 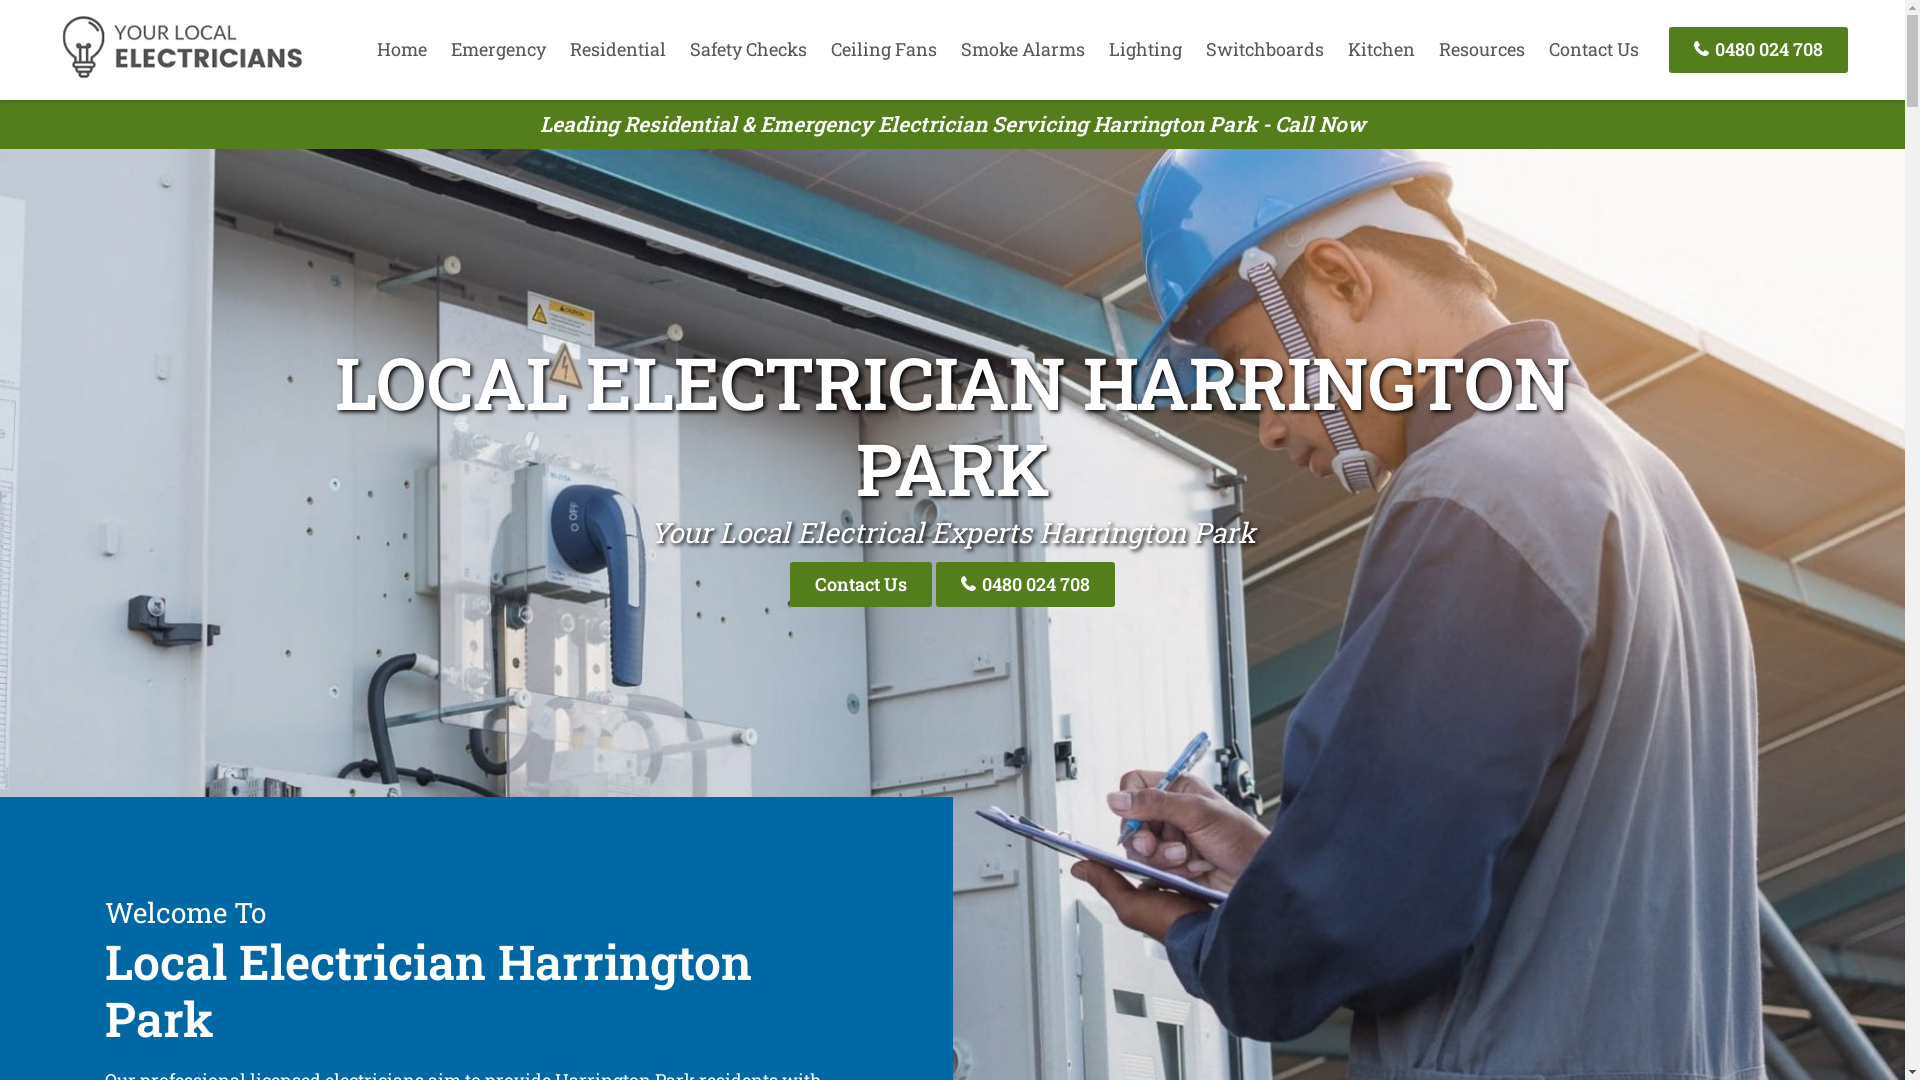 I want to click on Contact Us, so click(x=1594, y=49).